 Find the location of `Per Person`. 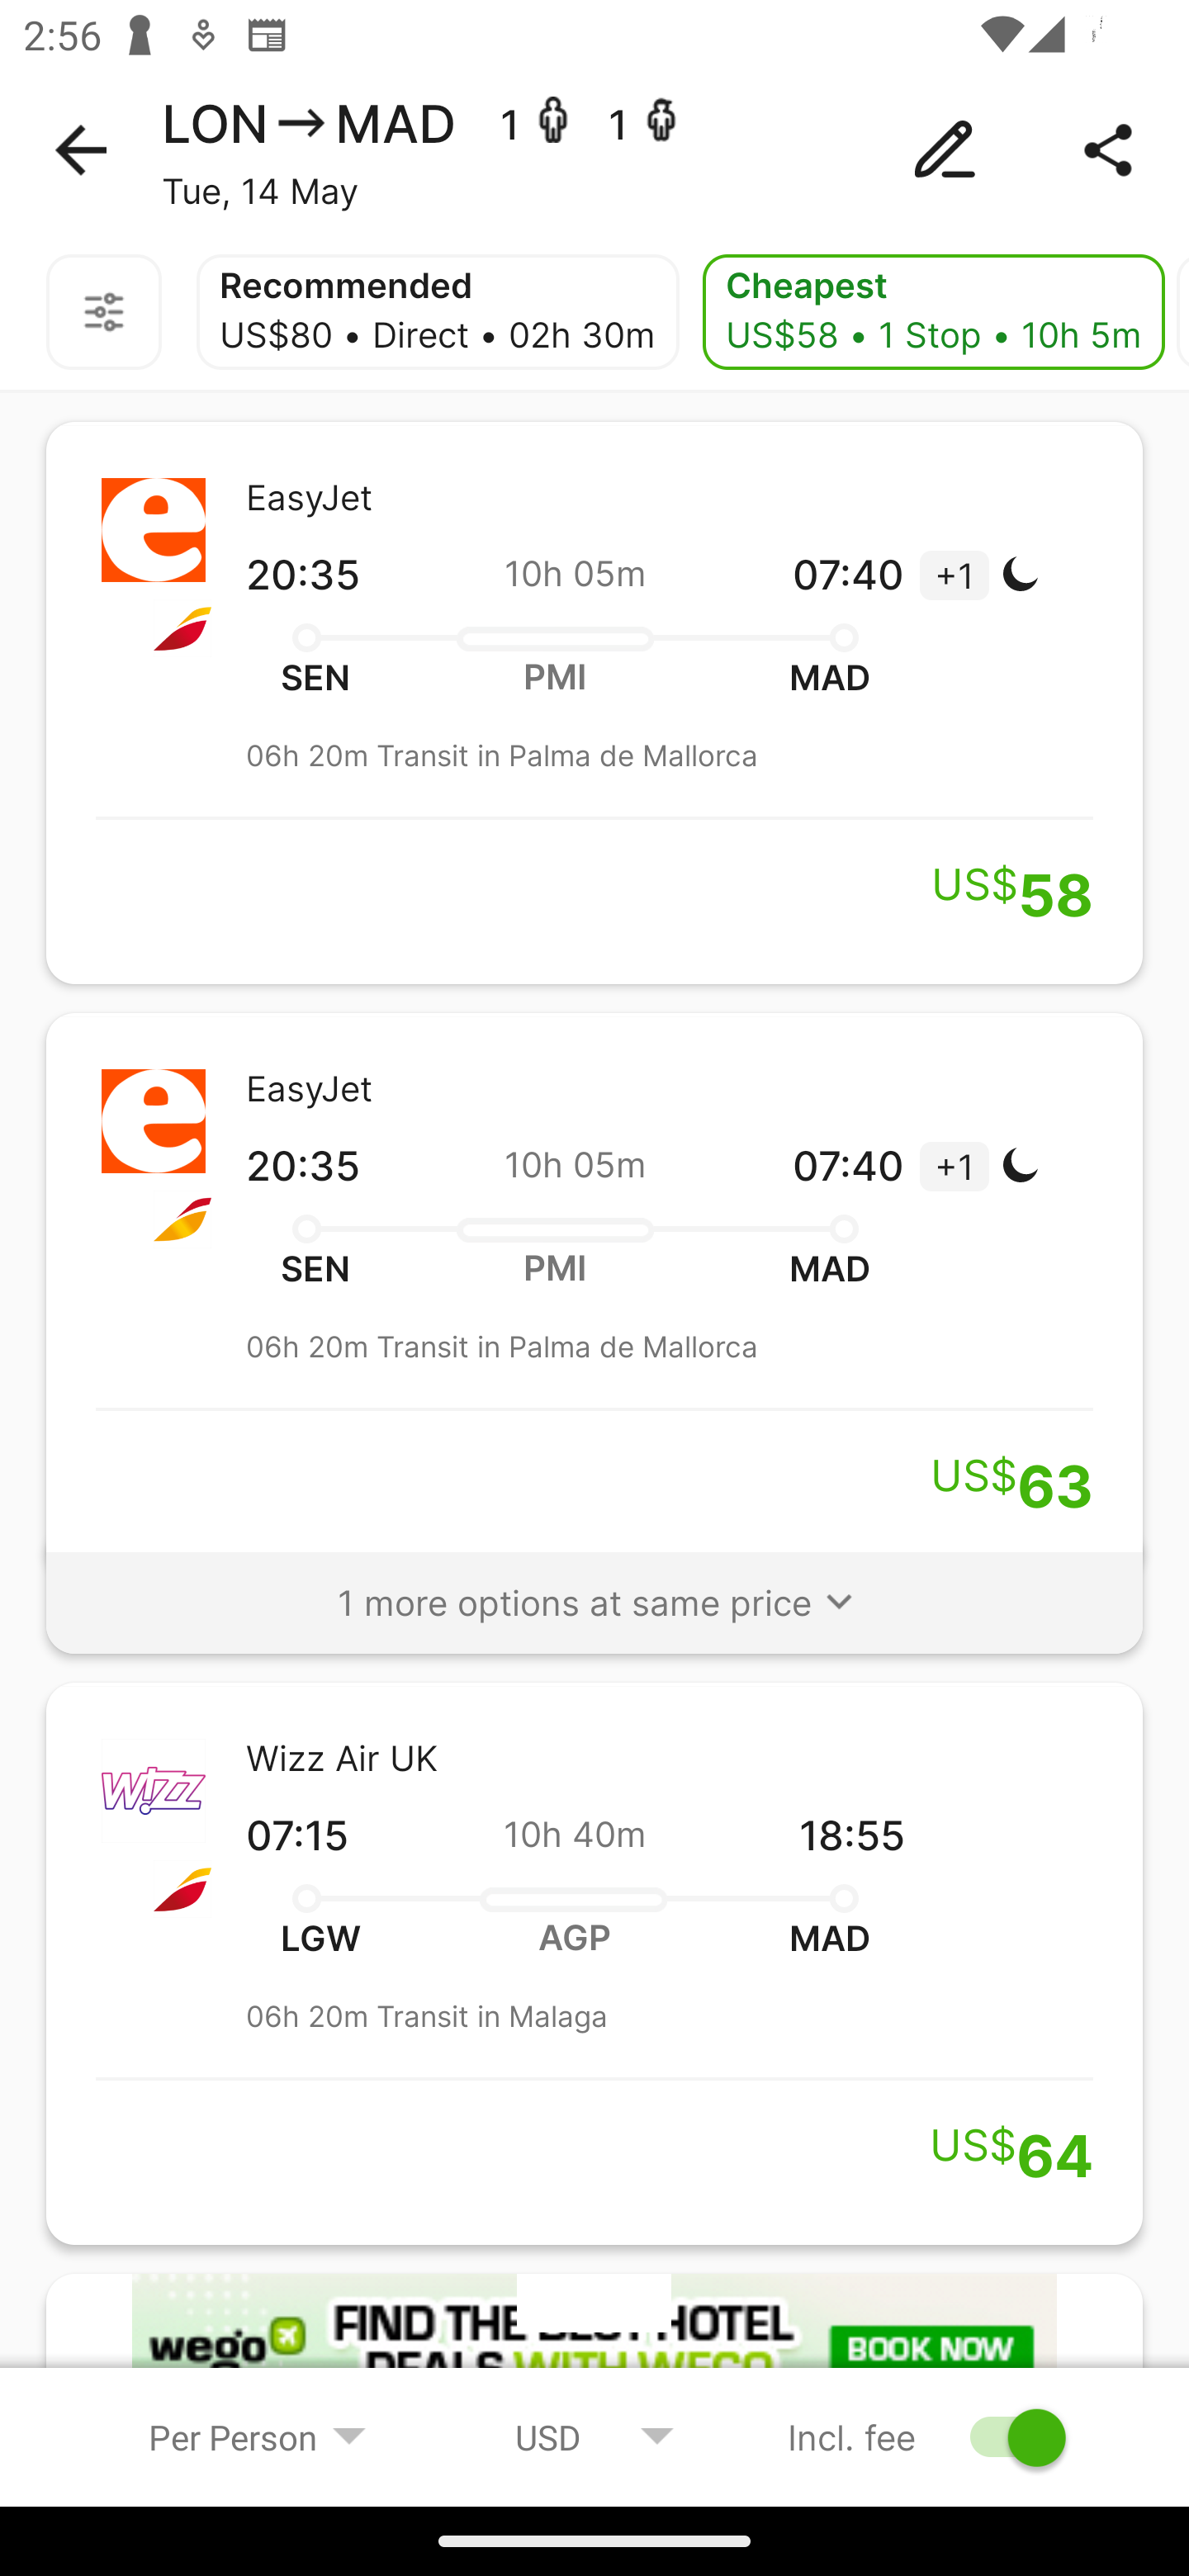

Per Person is located at coordinates (258, 2436).